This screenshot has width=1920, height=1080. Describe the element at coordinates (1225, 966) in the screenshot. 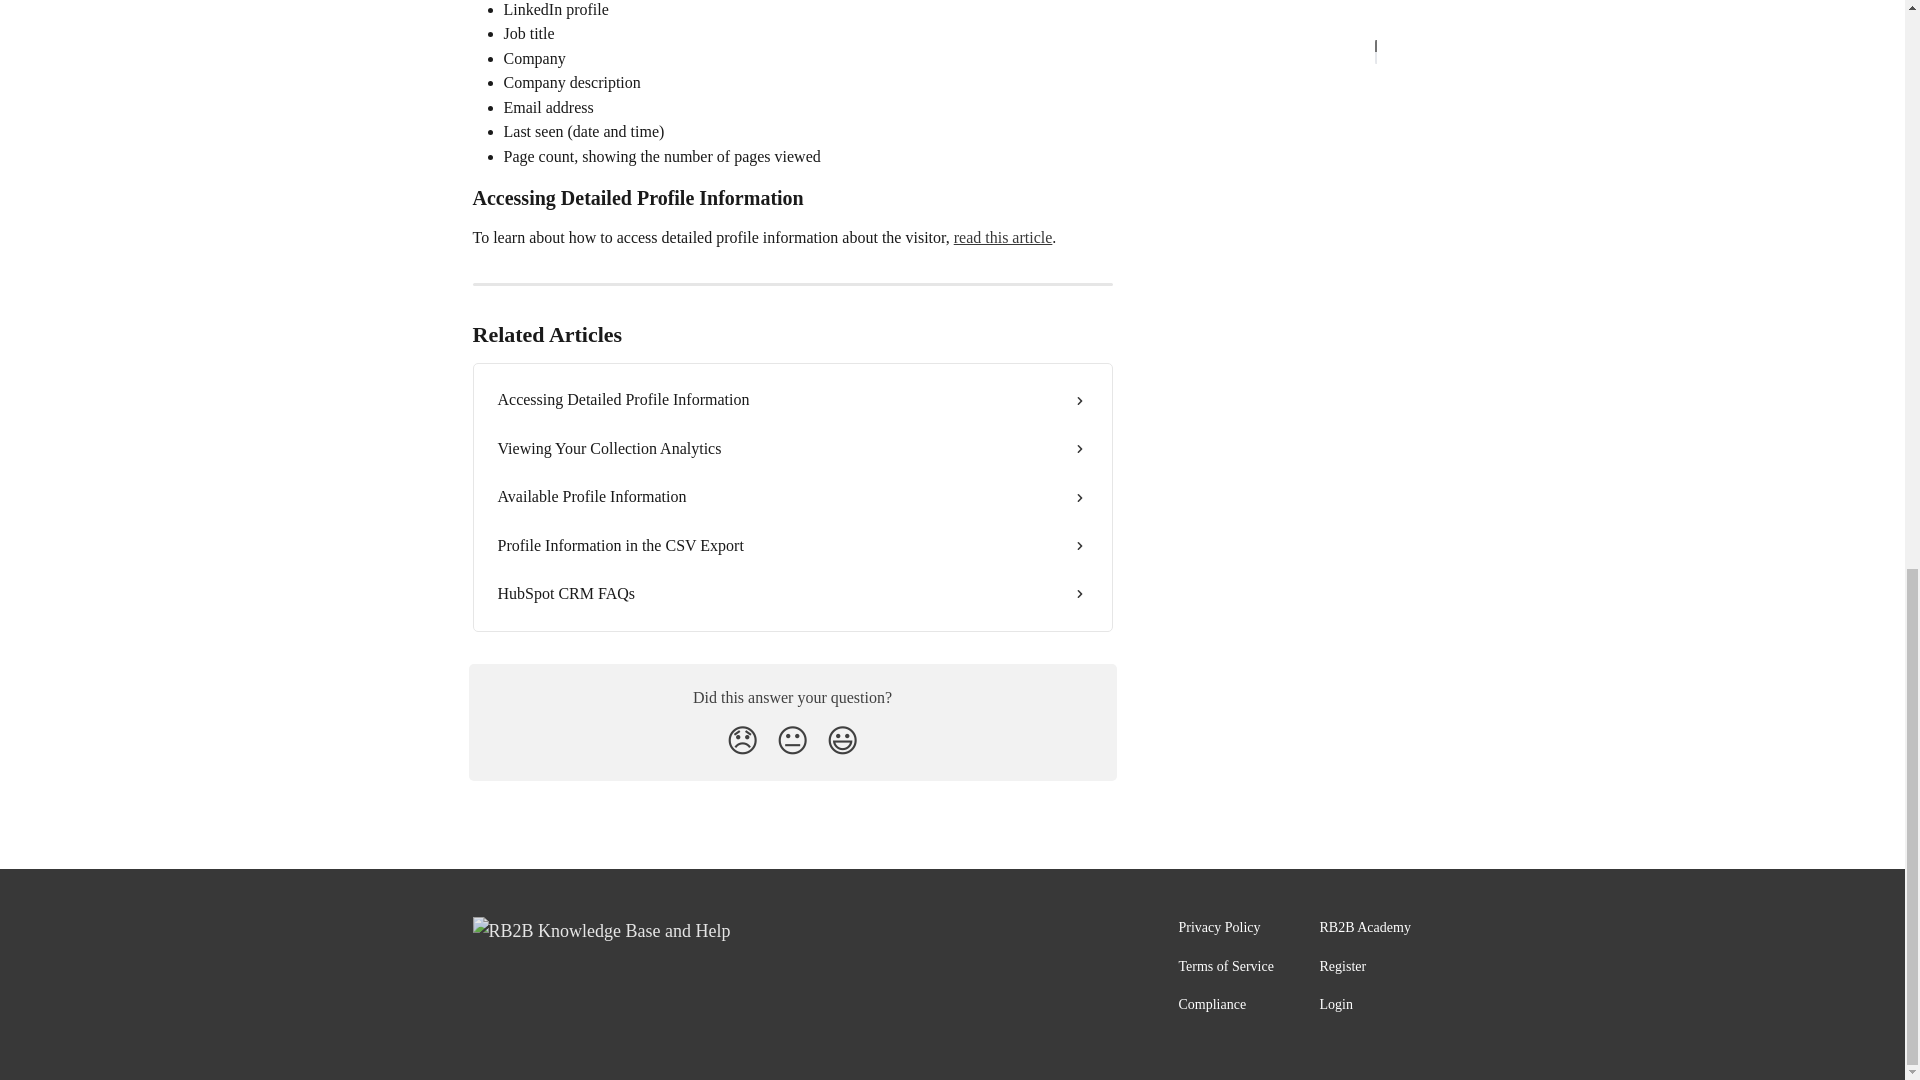

I see `Terms of Service` at that location.